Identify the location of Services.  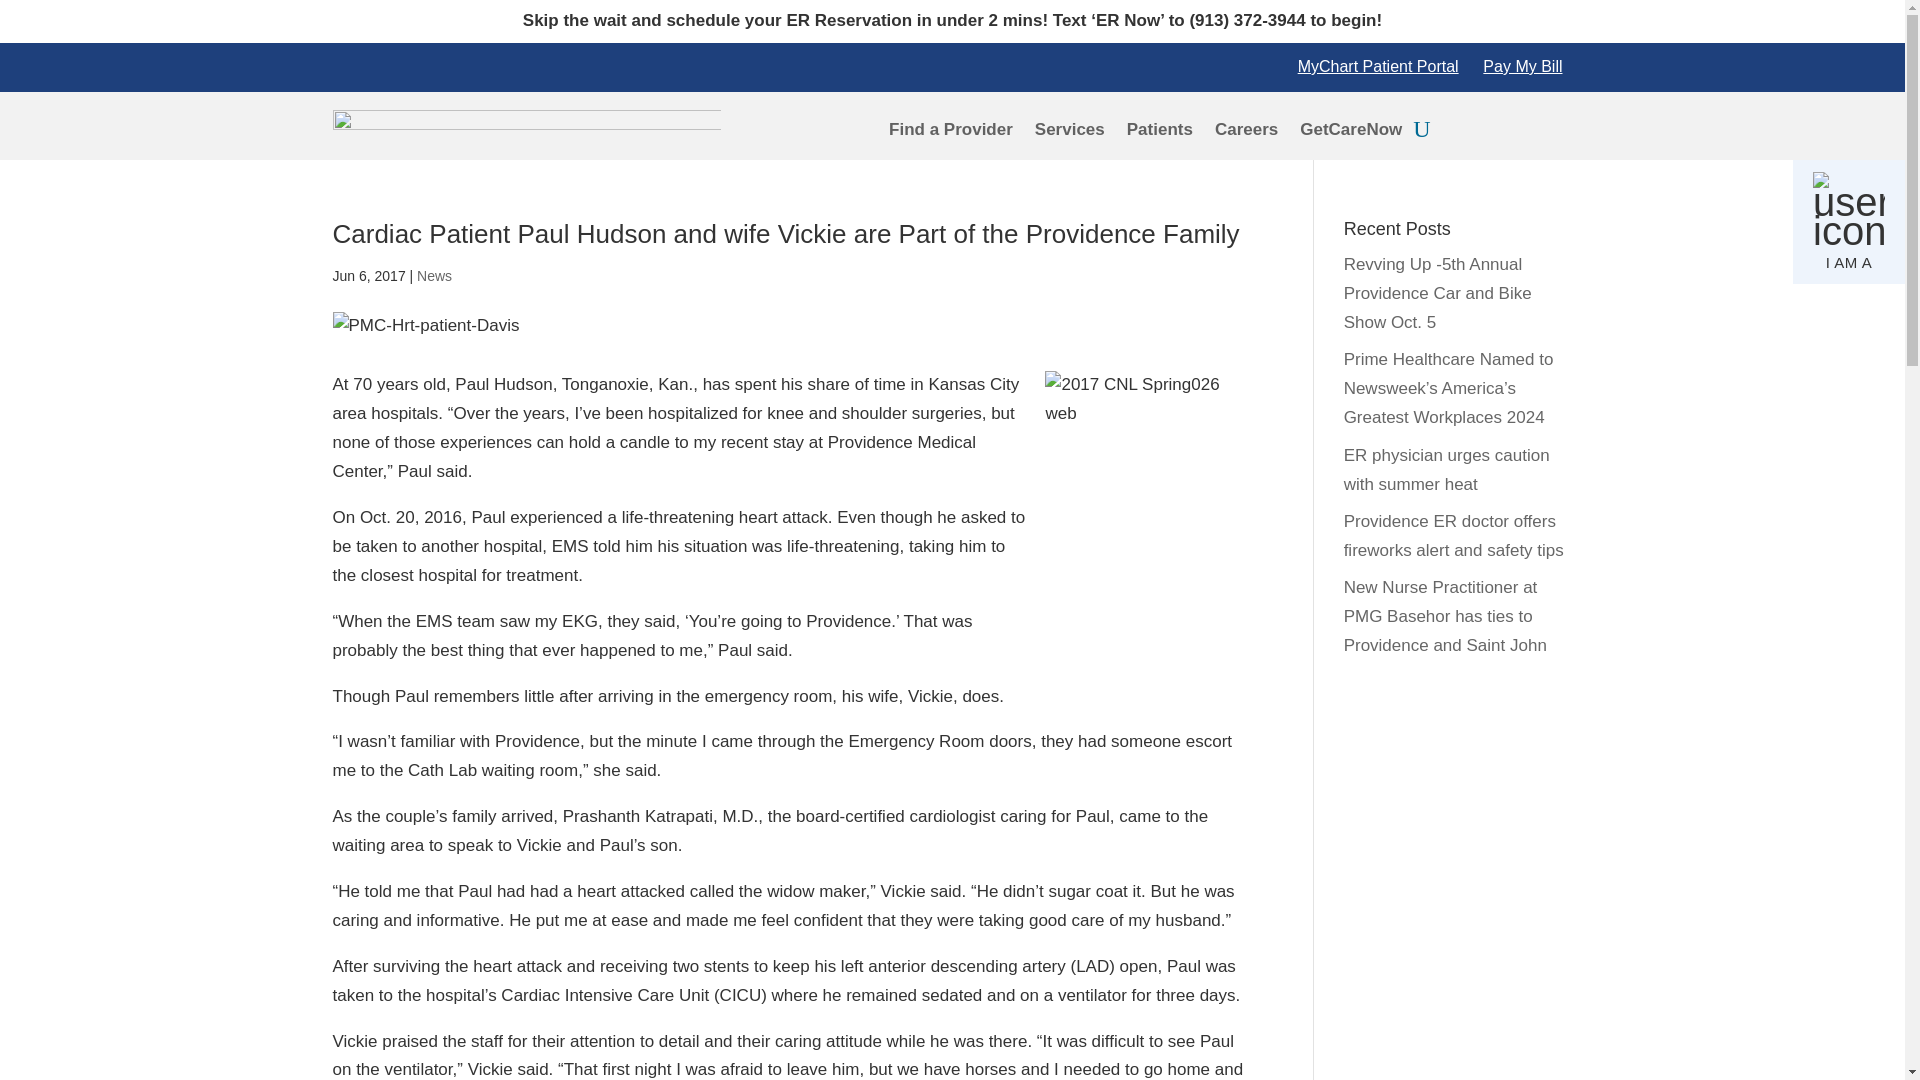
(1070, 134).